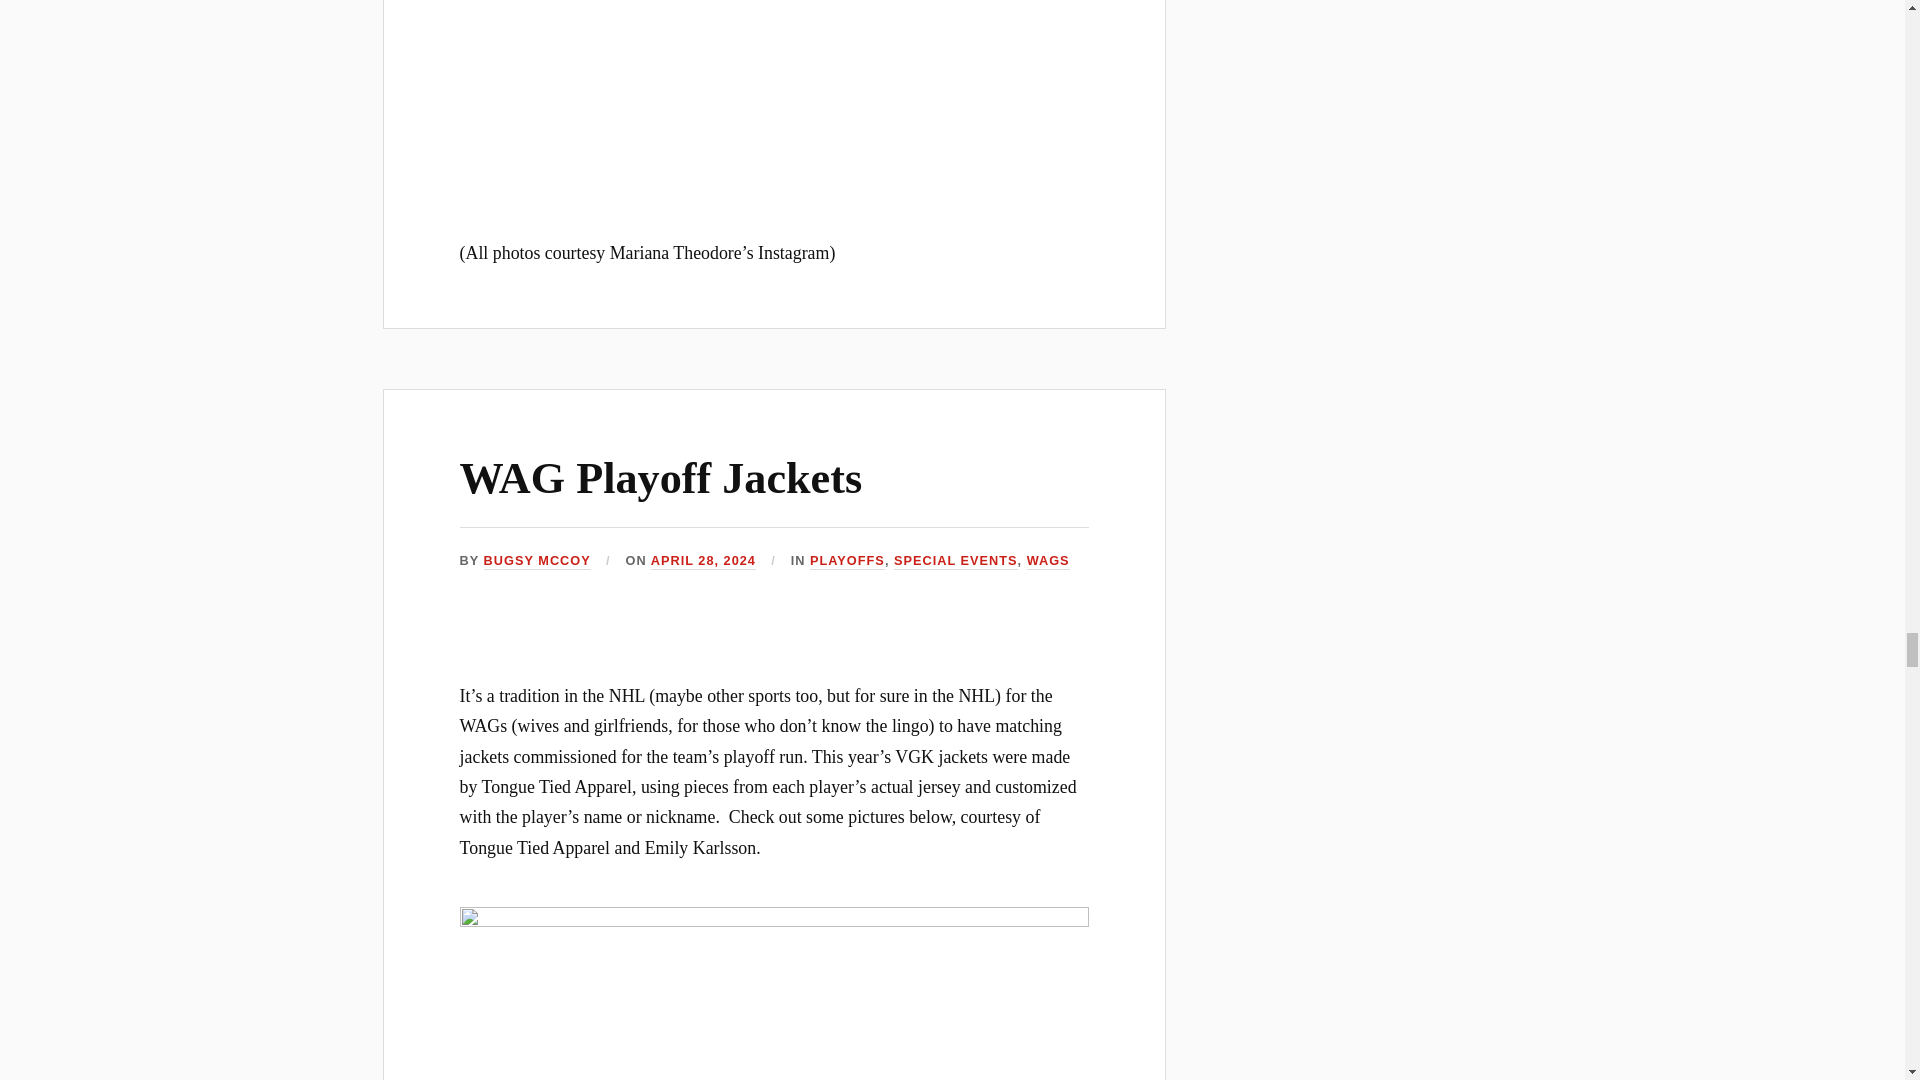 The height and width of the screenshot is (1080, 1920). Describe the element at coordinates (537, 561) in the screenshot. I see `Posts by Bugsy McCoy` at that location.